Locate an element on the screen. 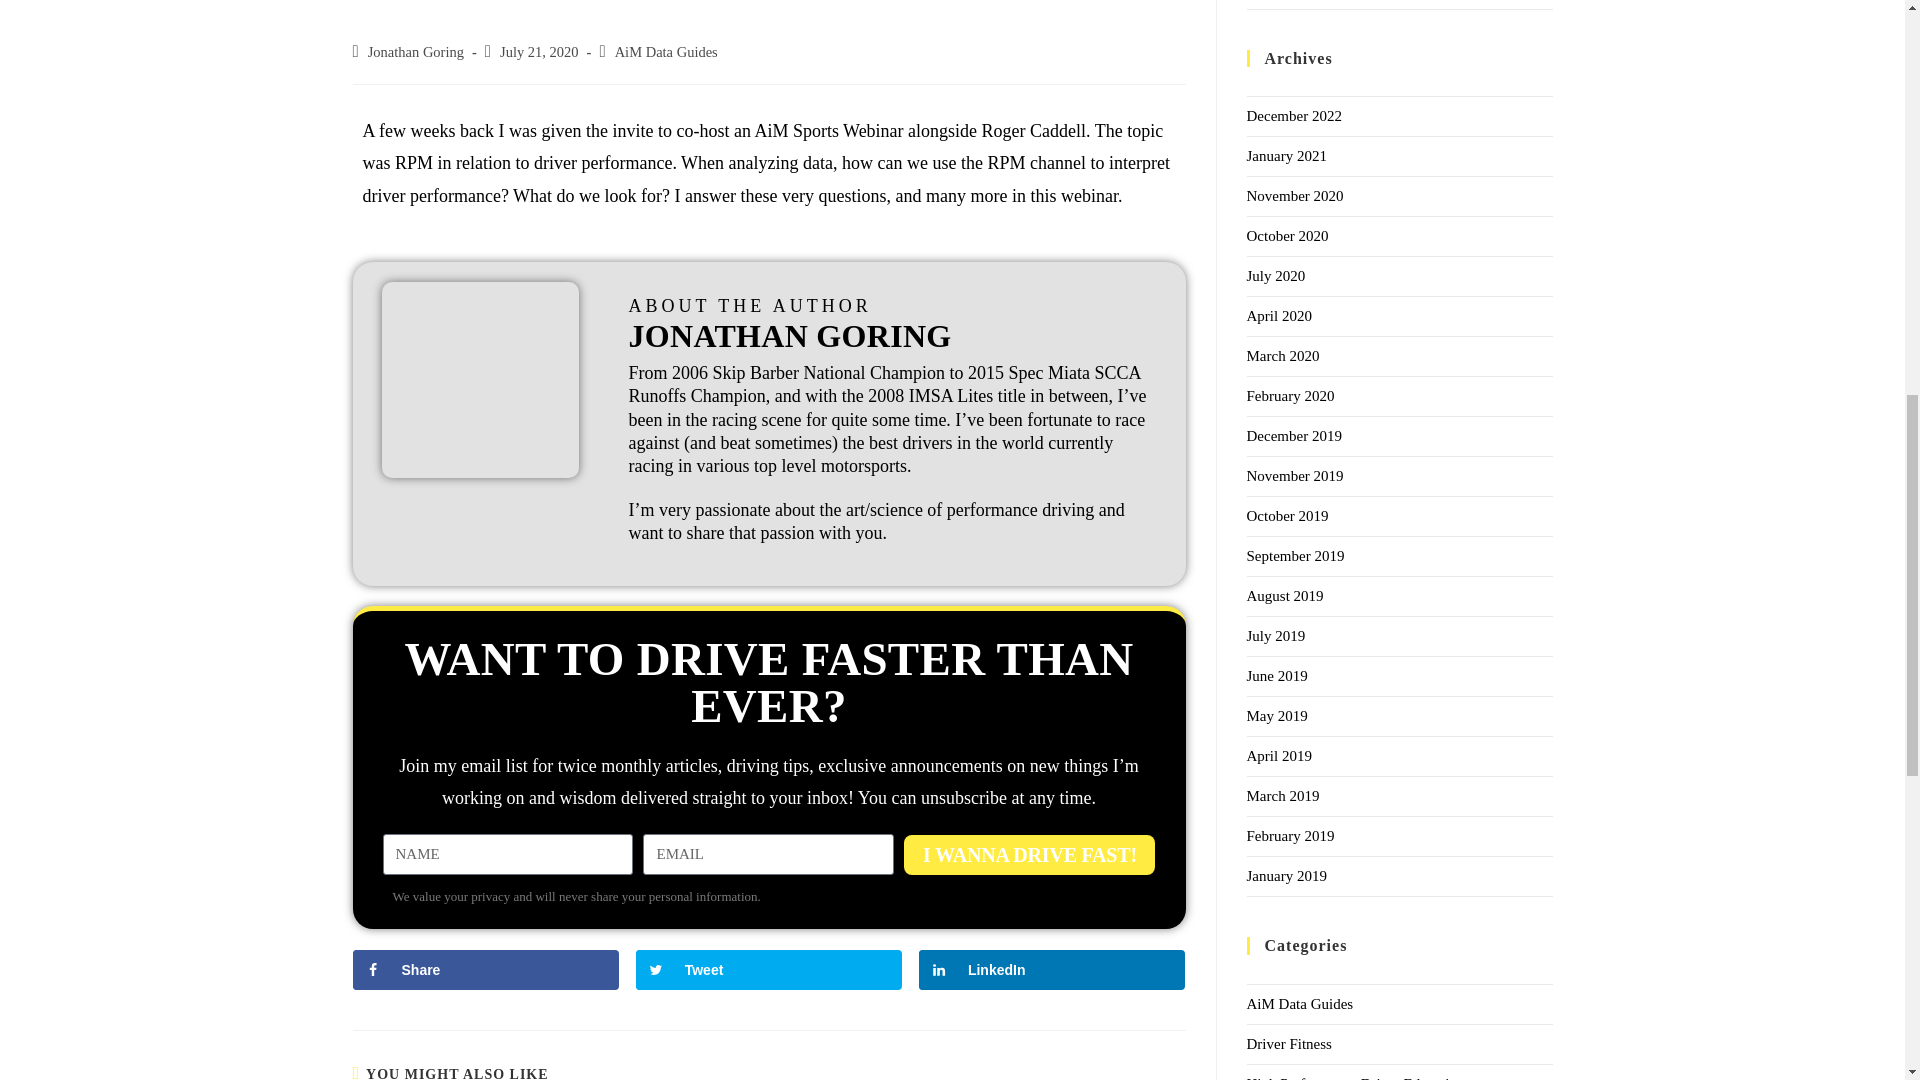  December 2019 is located at coordinates (1293, 435).